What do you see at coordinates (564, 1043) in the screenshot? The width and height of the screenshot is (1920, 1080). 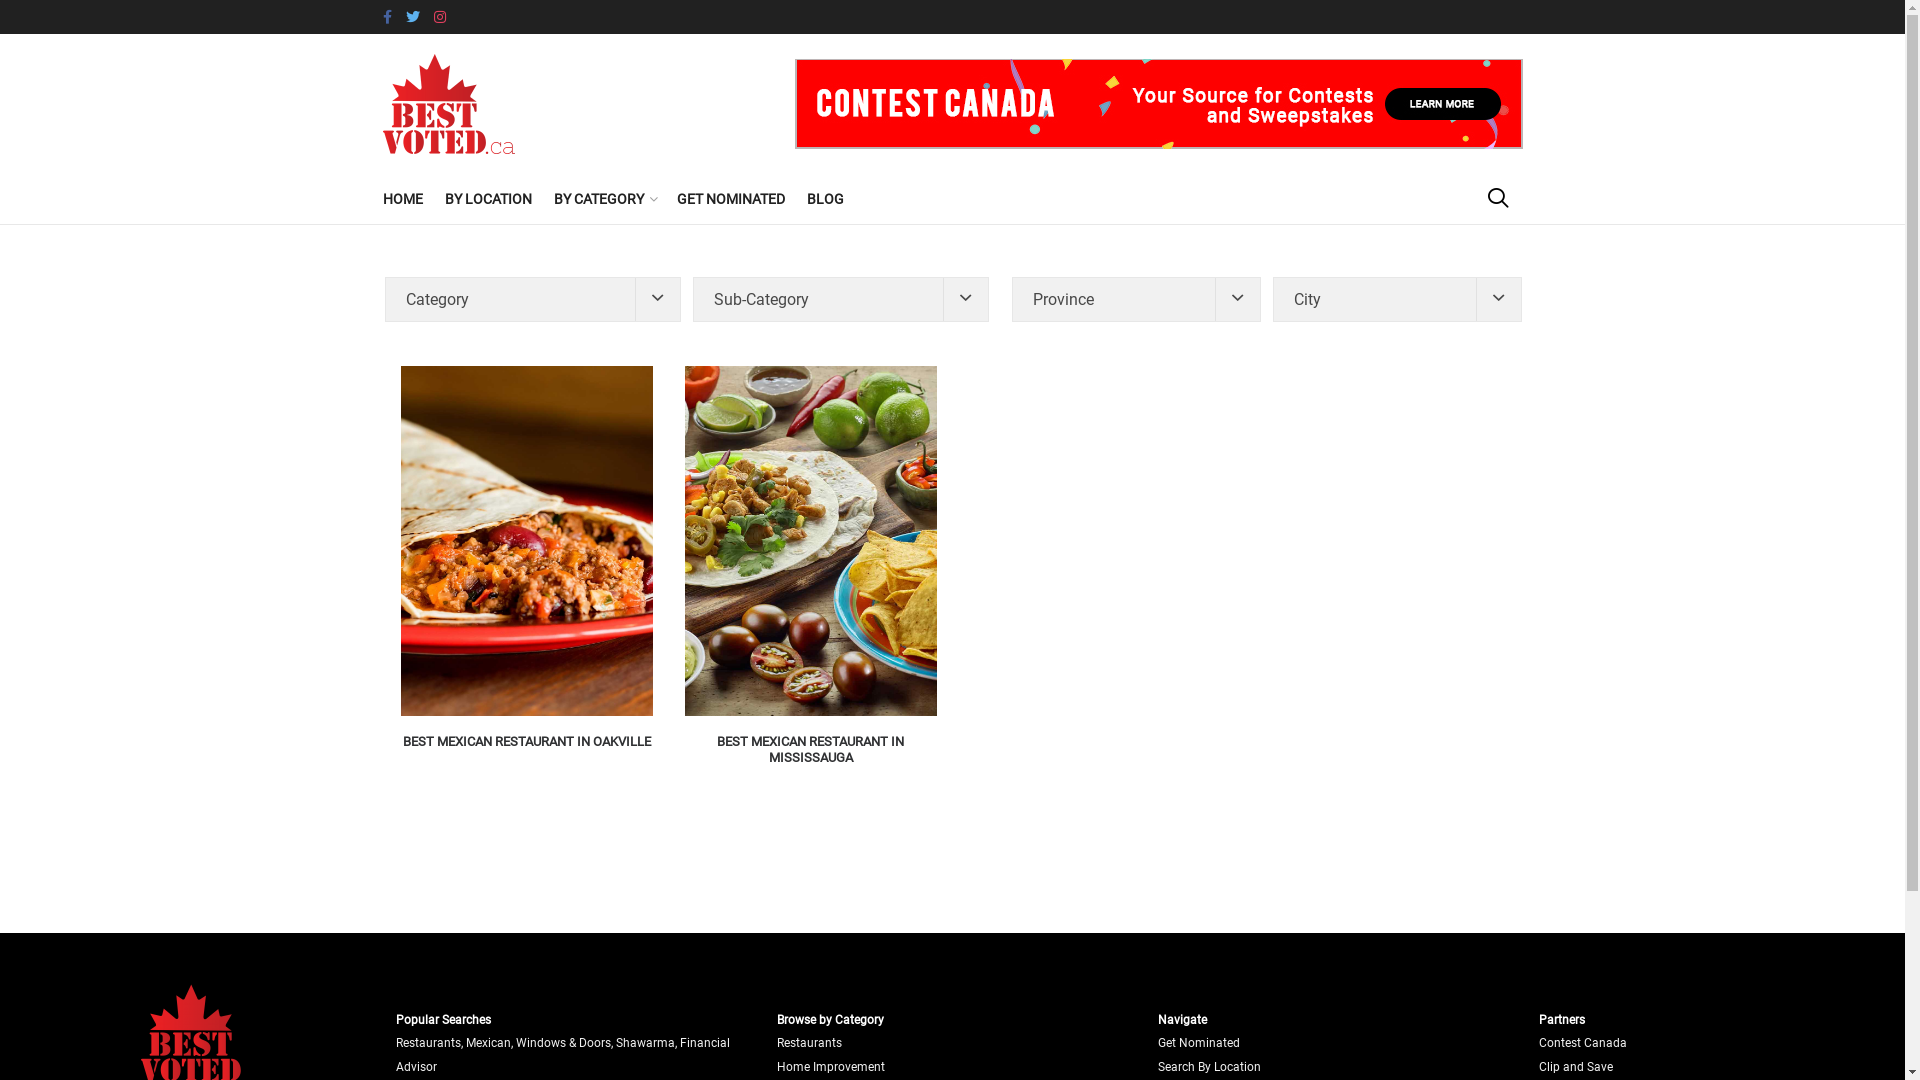 I see `Windows & Doors` at bounding box center [564, 1043].